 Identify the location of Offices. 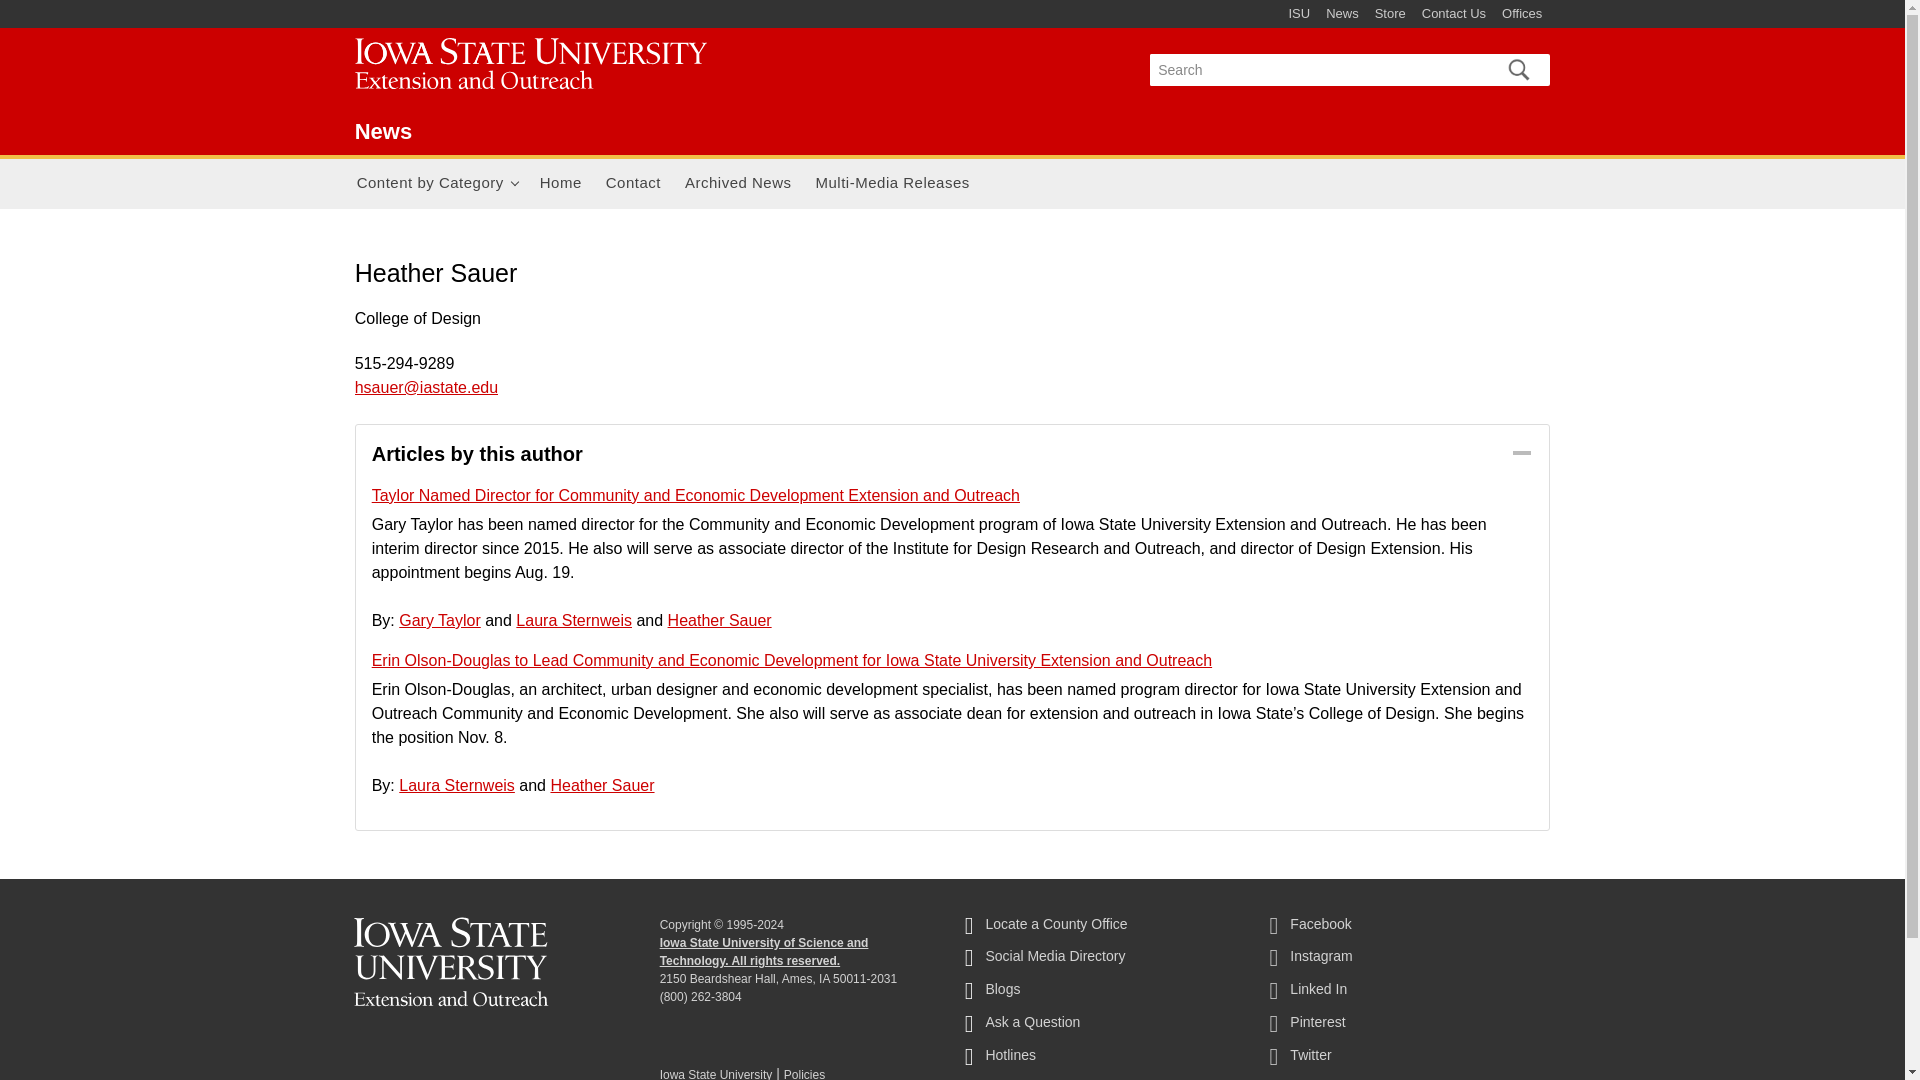
(1521, 14).